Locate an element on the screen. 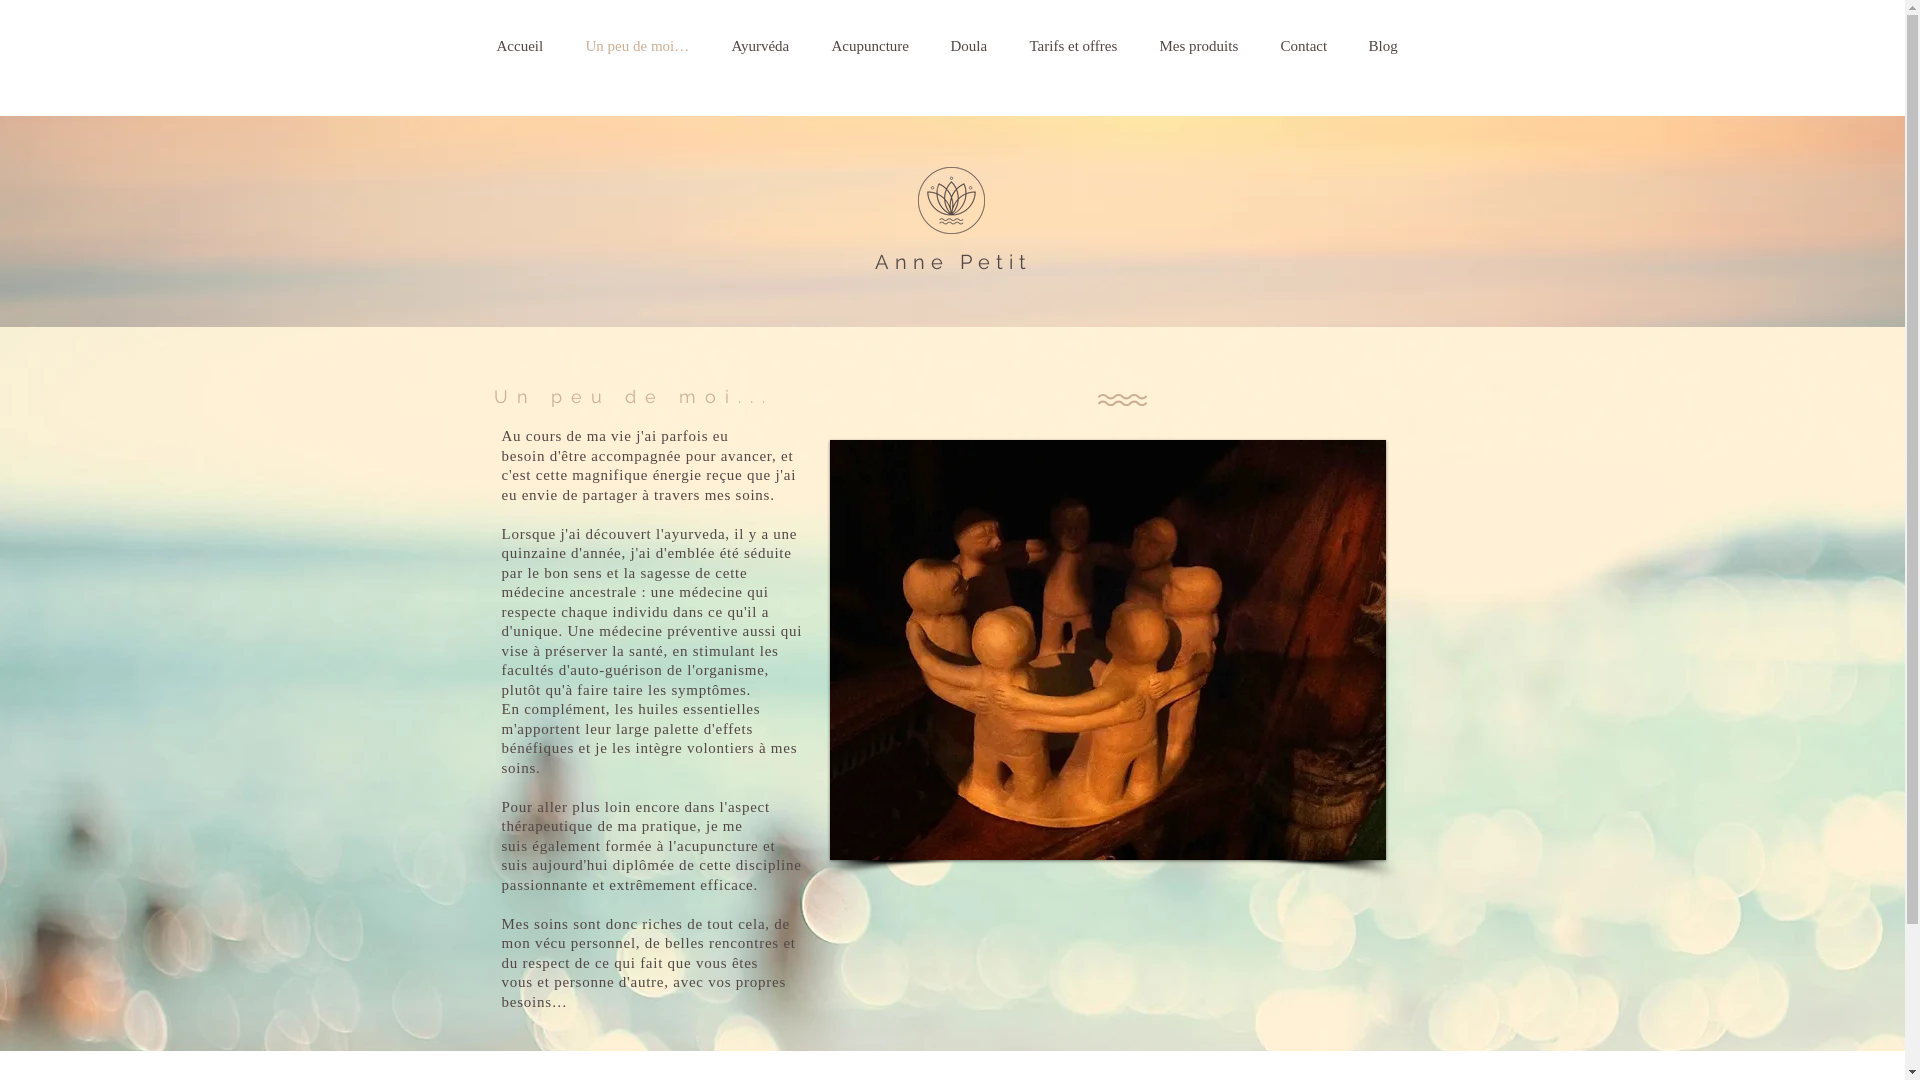  Contact is located at coordinates (1314, 46).